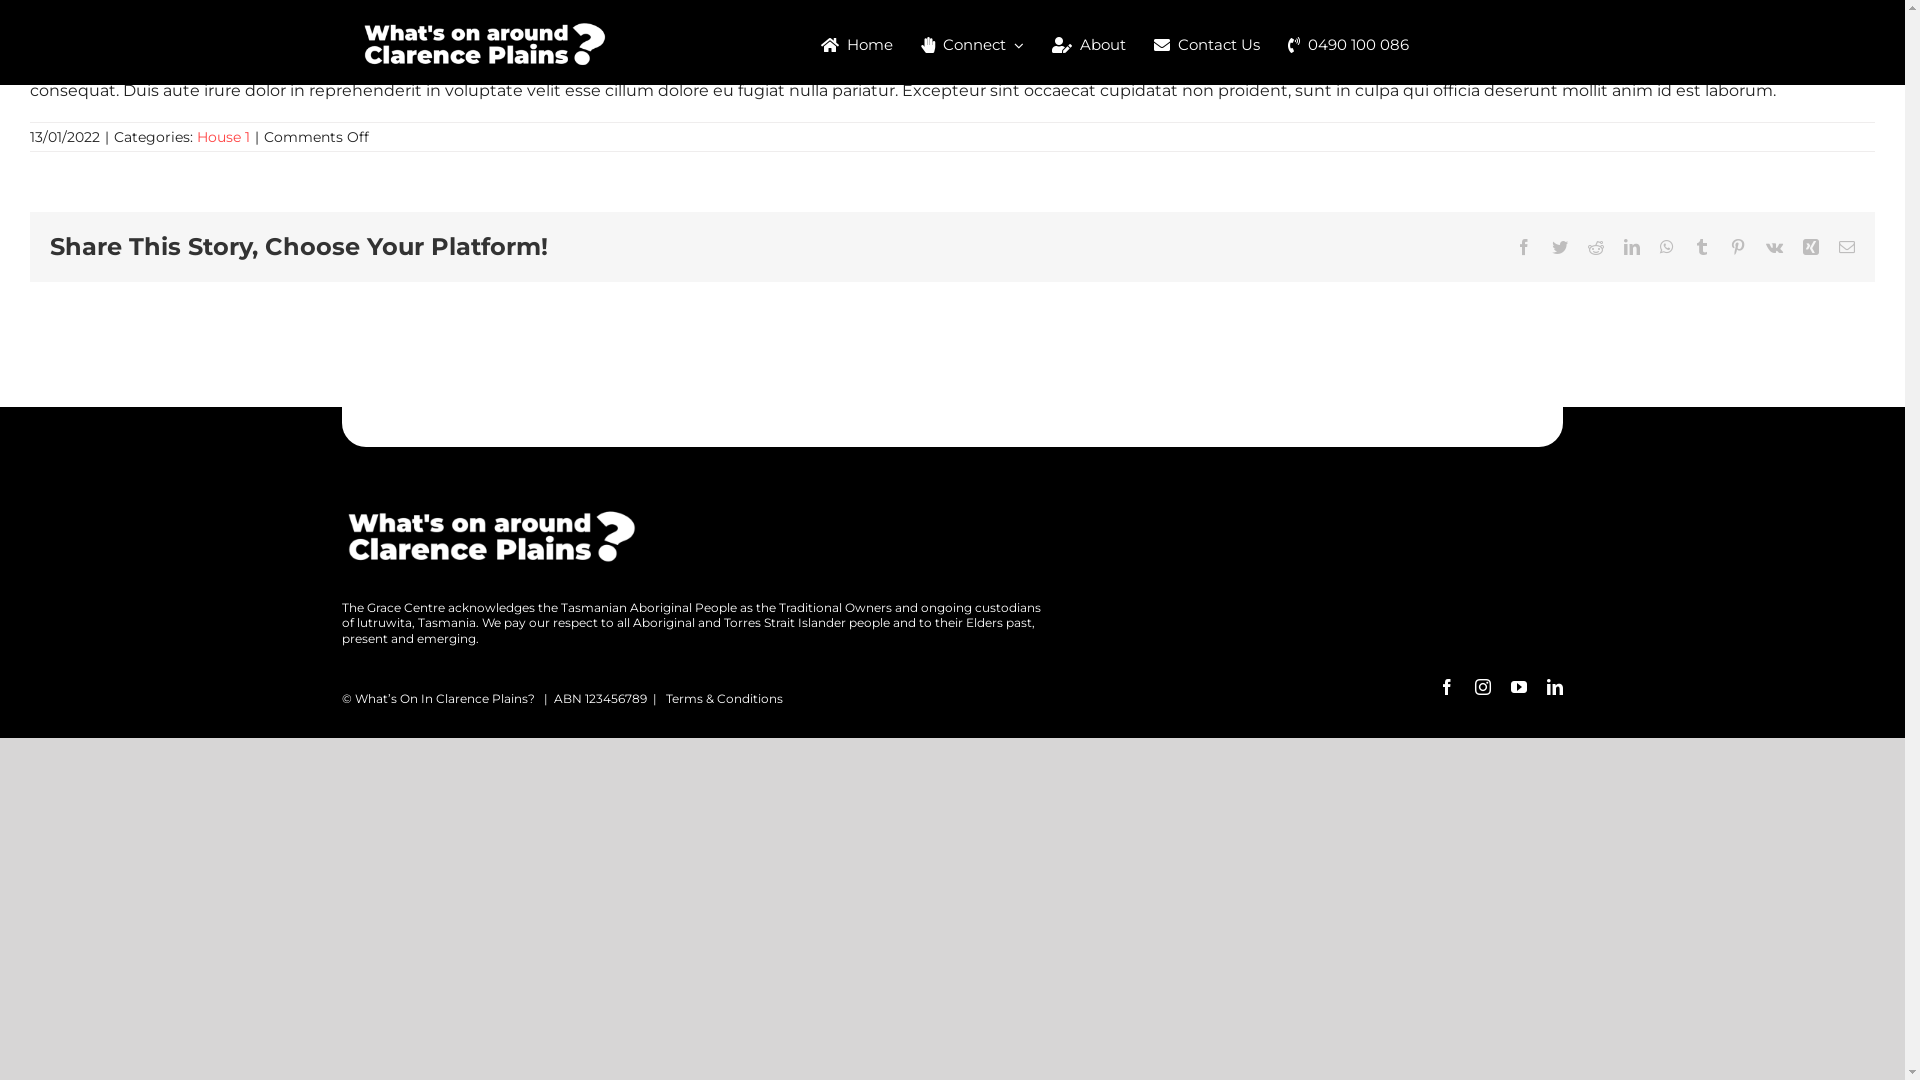 Image resolution: width=1920 pixels, height=1080 pixels. Describe the element at coordinates (968, 45) in the screenshot. I see `Connect` at that location.